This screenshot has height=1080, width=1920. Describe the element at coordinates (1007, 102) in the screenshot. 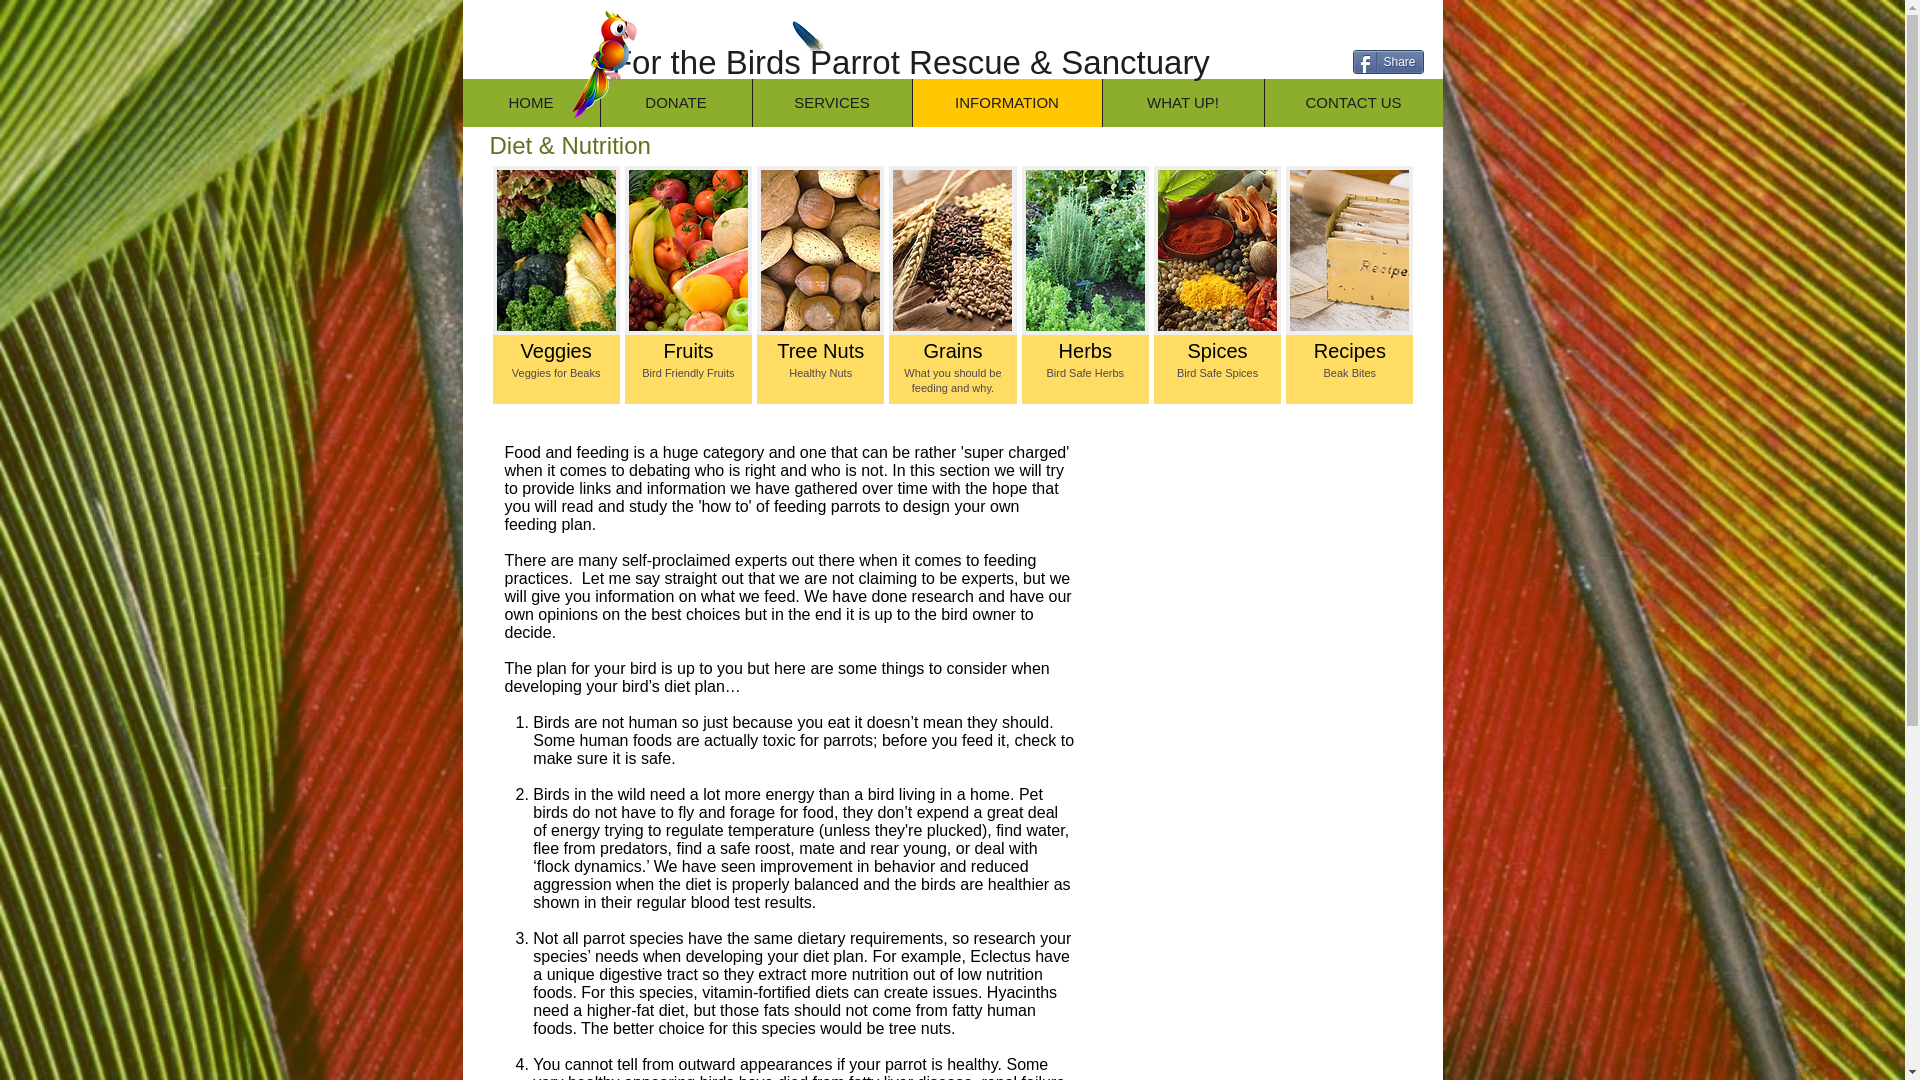

I see `INFORMATION` at that location.